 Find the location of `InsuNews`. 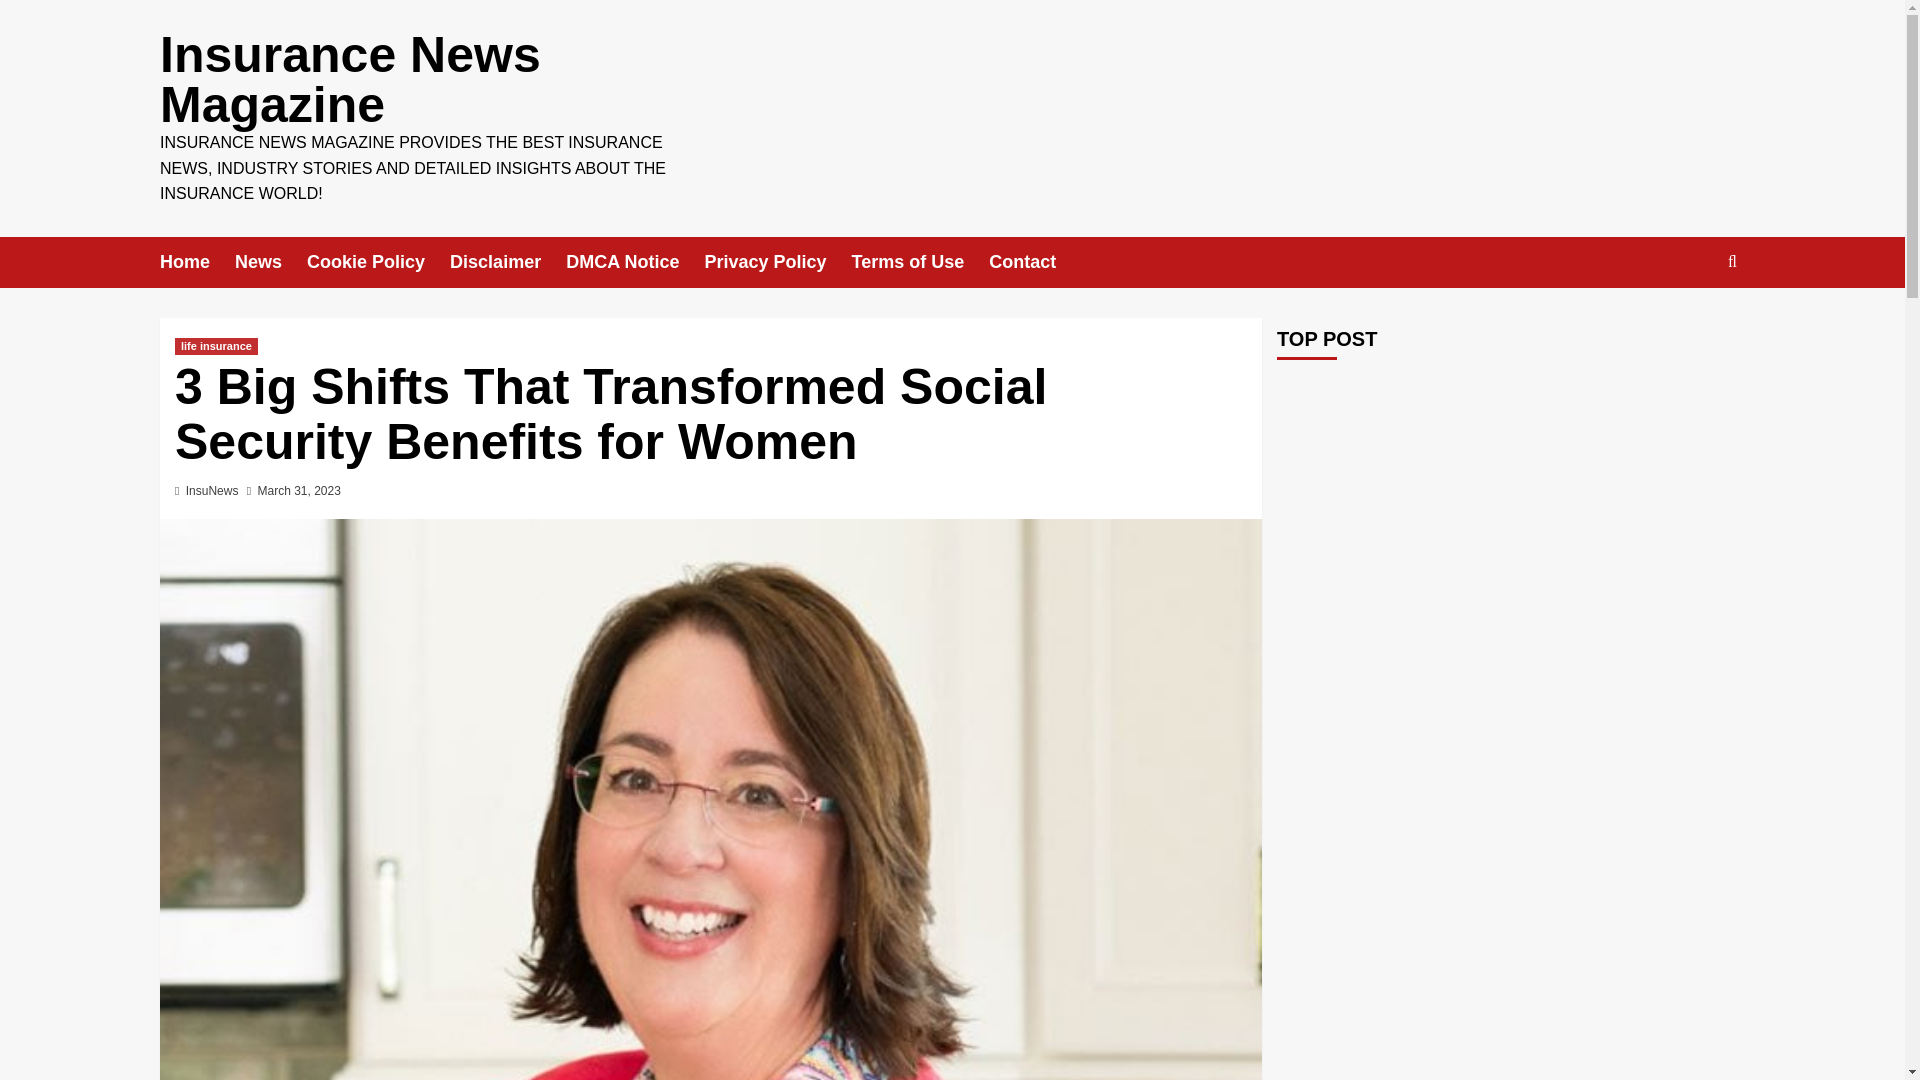

InsuNews is located at coordinates (212, 490).